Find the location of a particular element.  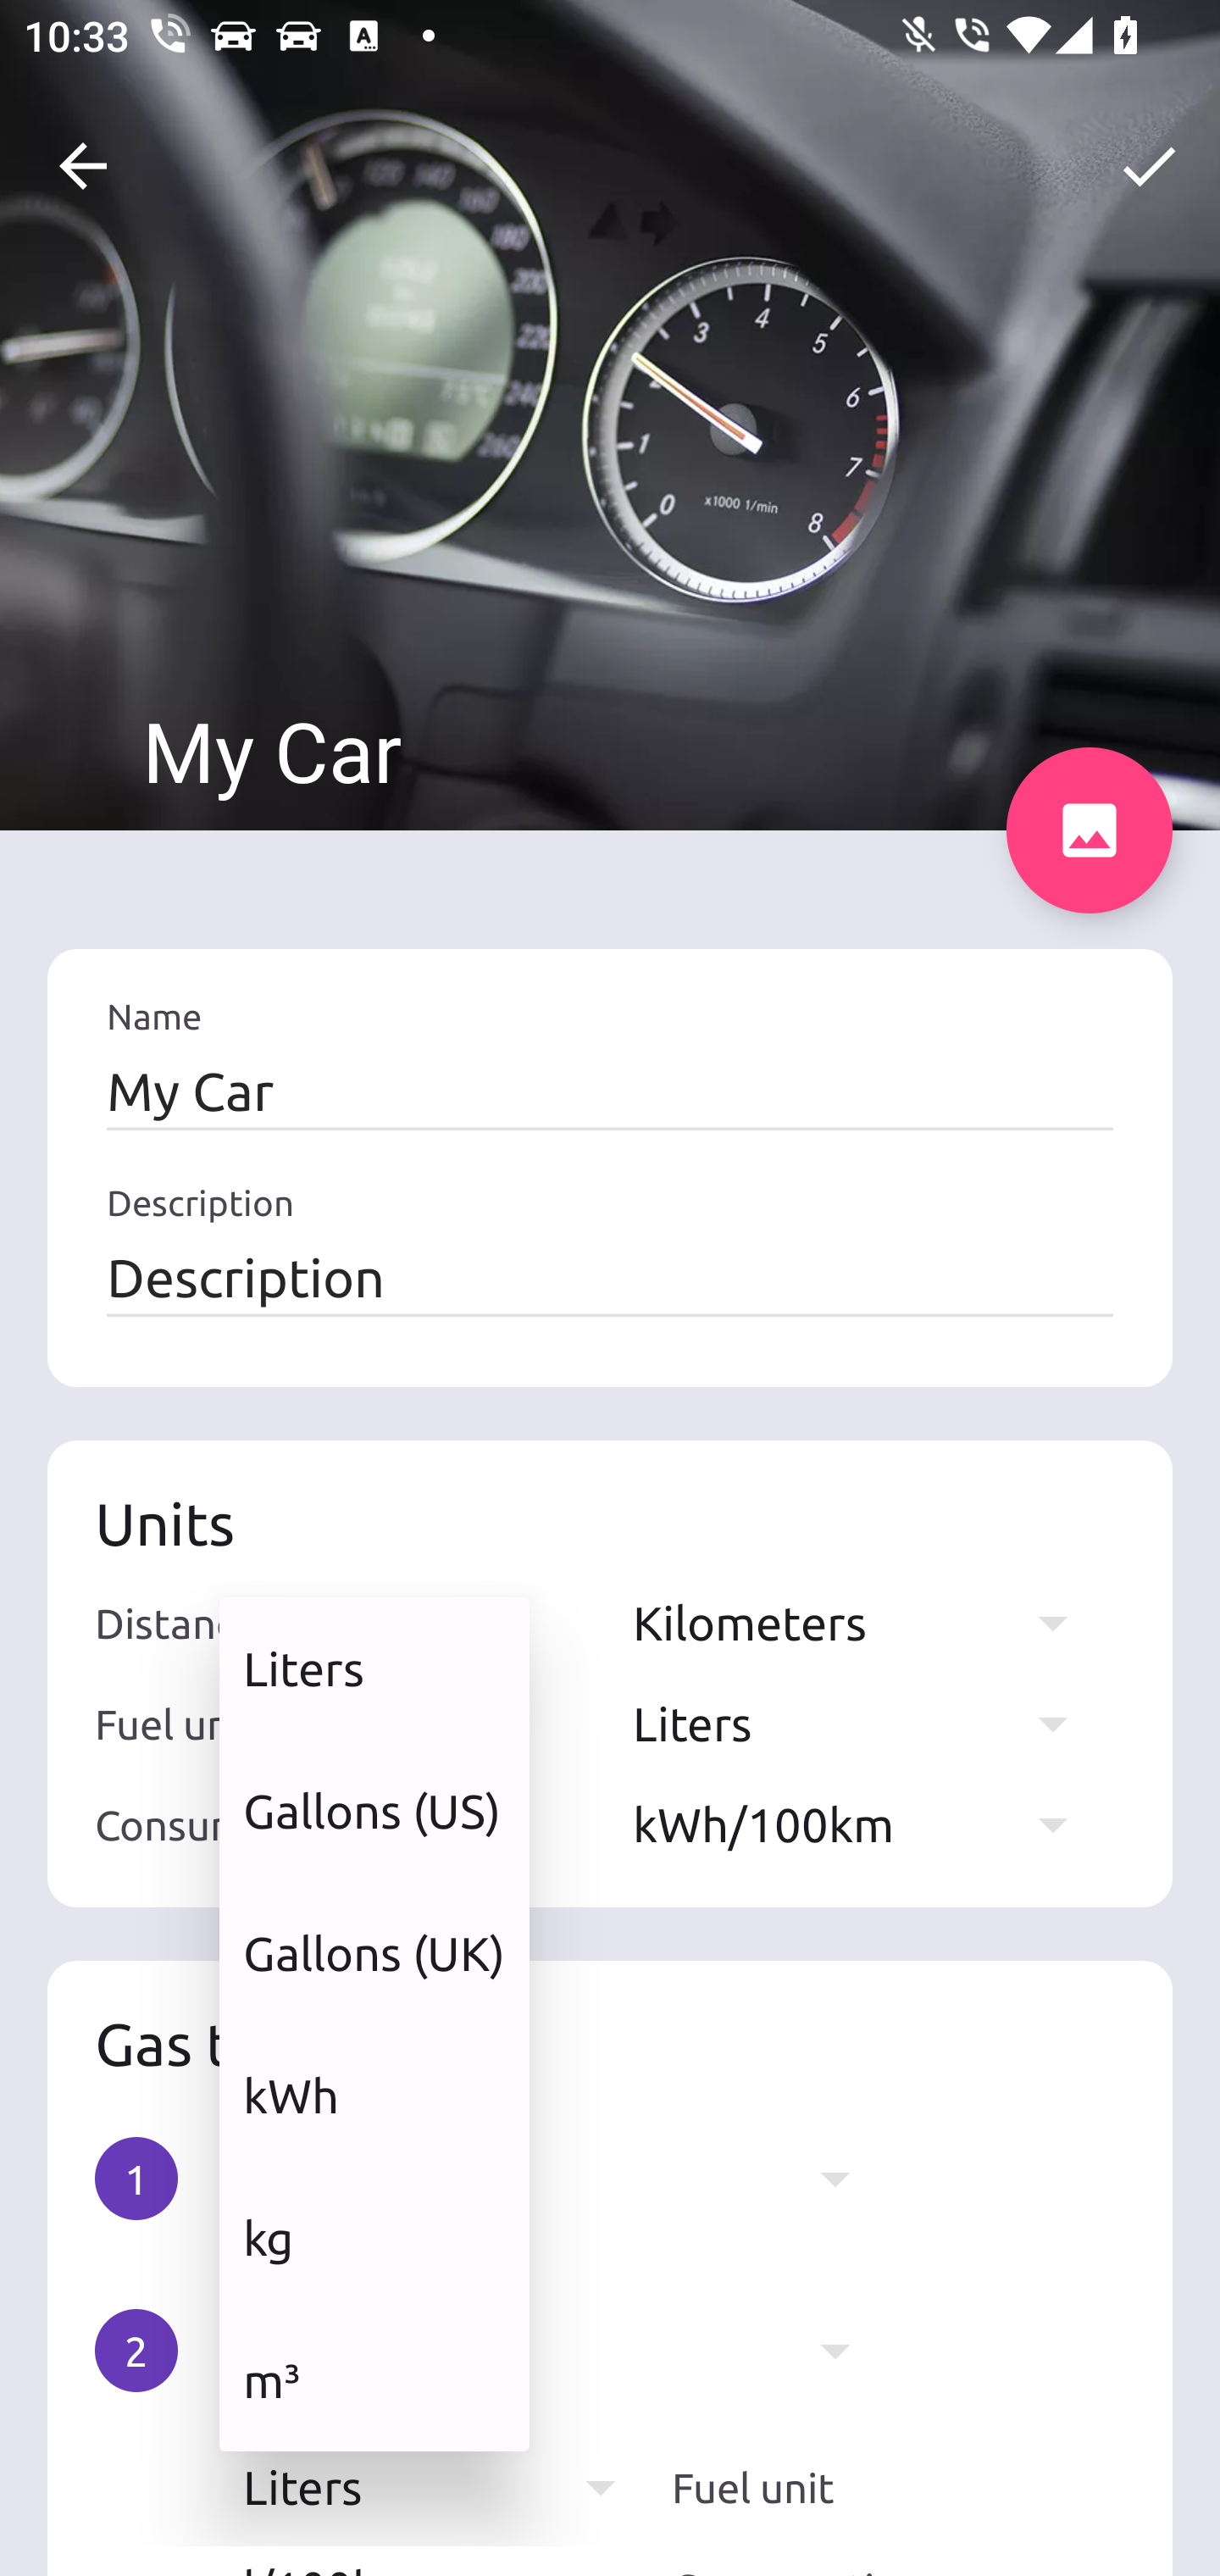

Liters is located at coordinates (374, 1668).